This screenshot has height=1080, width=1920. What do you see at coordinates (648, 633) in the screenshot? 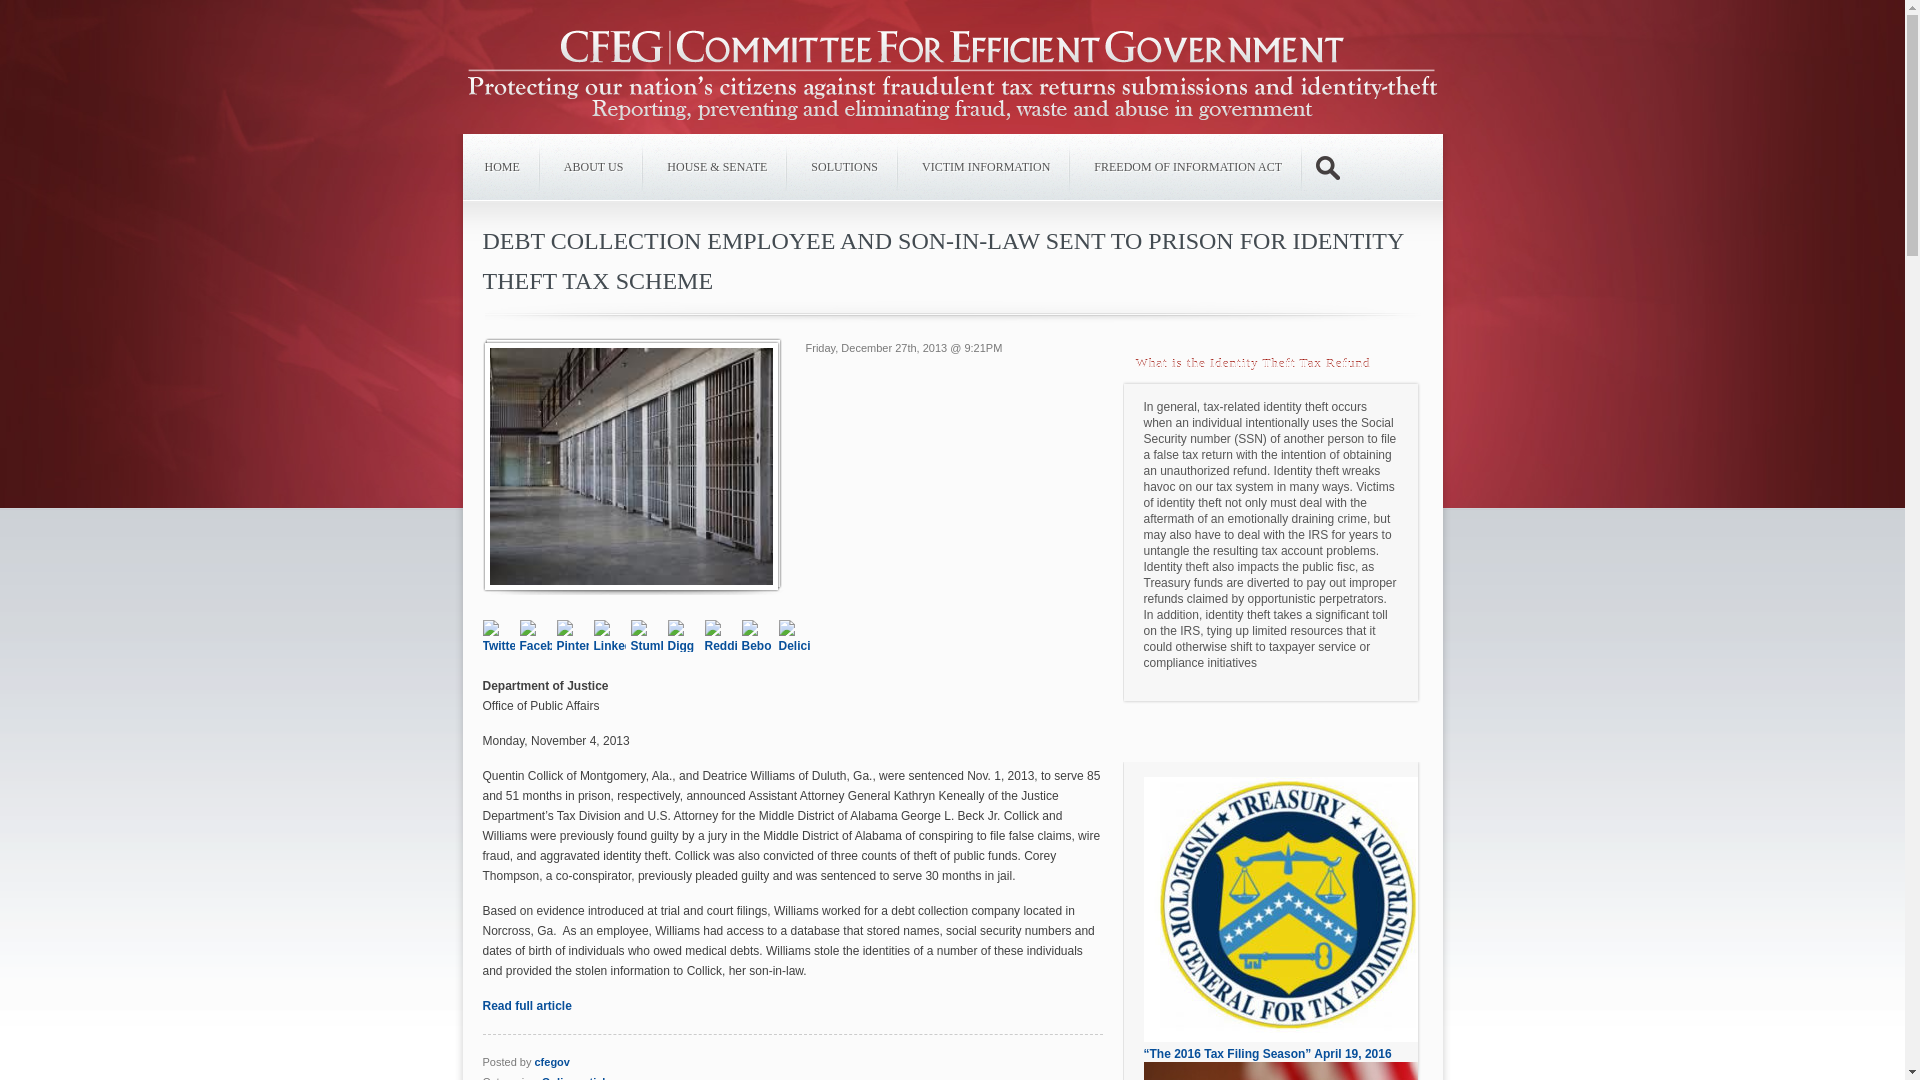
I see `StumbleUpon` at bounding box center [648, 633].